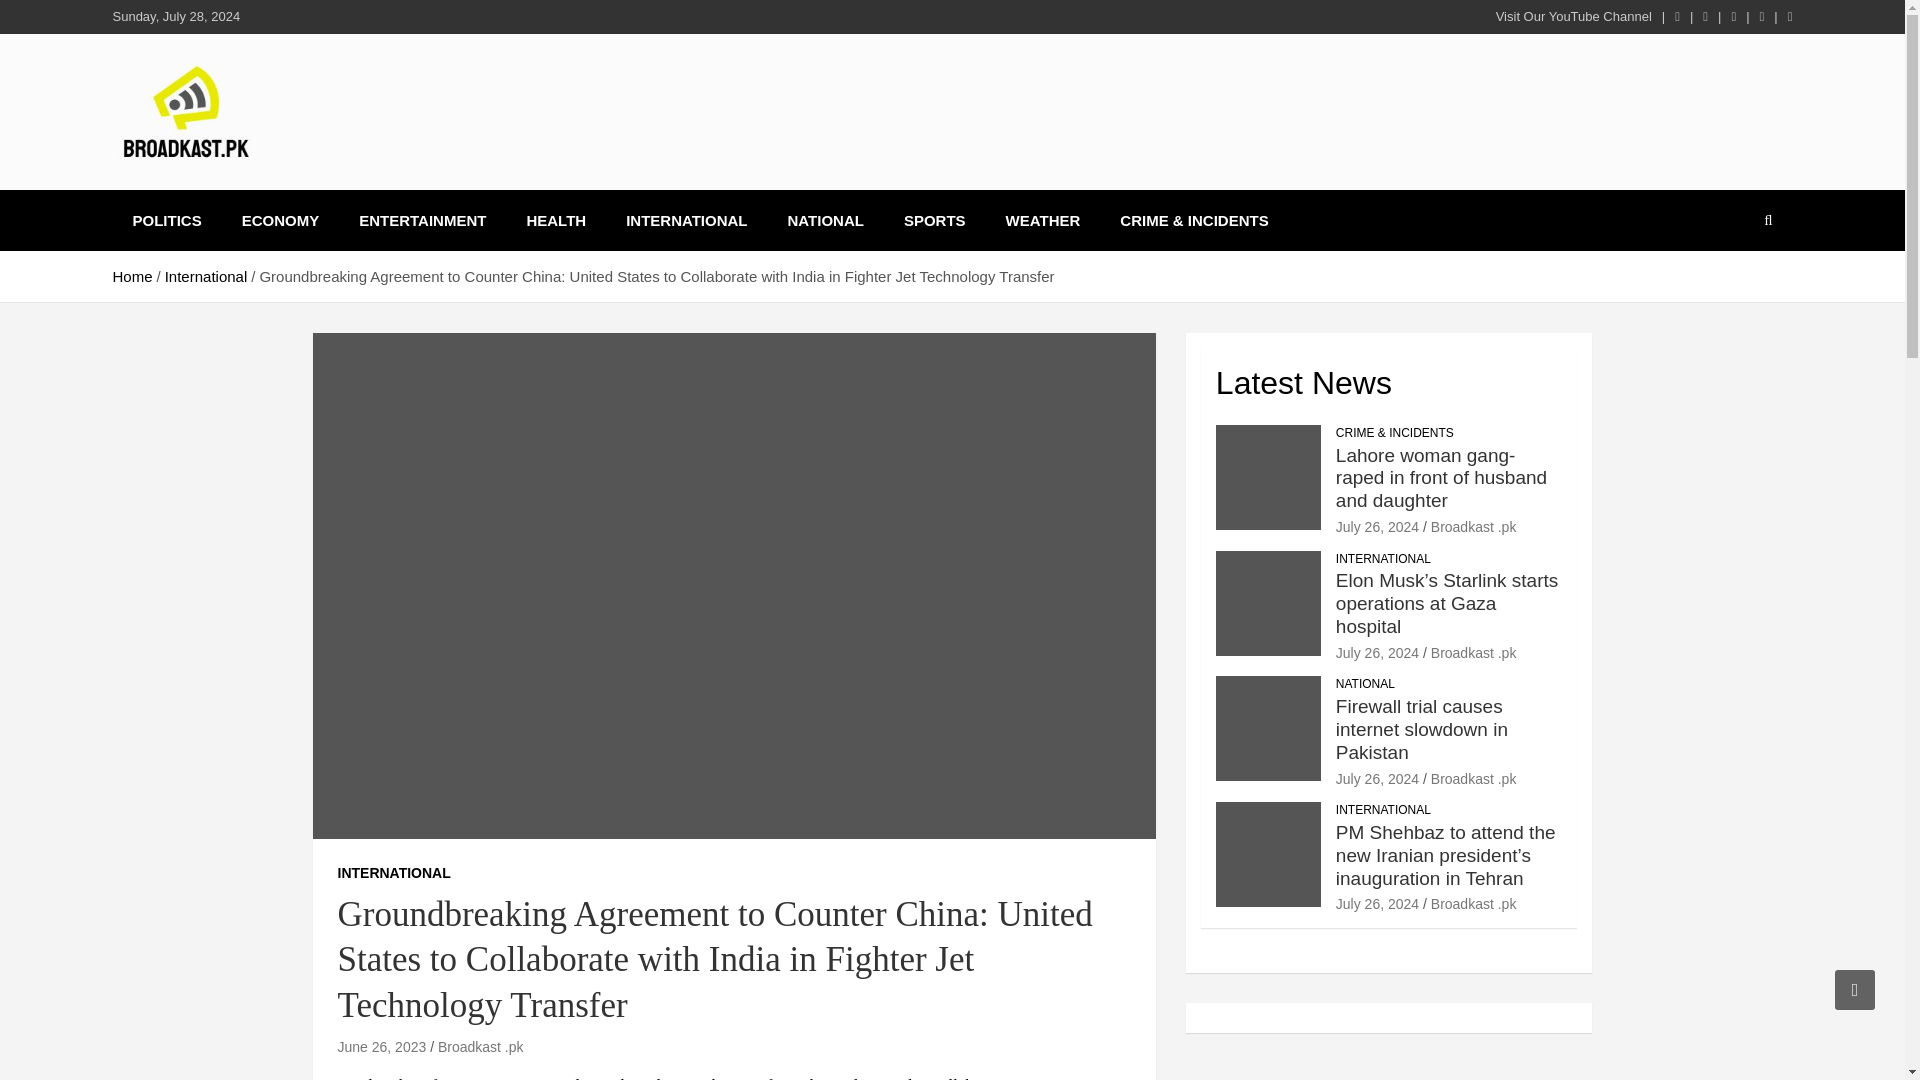  Describe the element at coordinates (166, 220) in the screenshot. I see `POLITICS` at that location.